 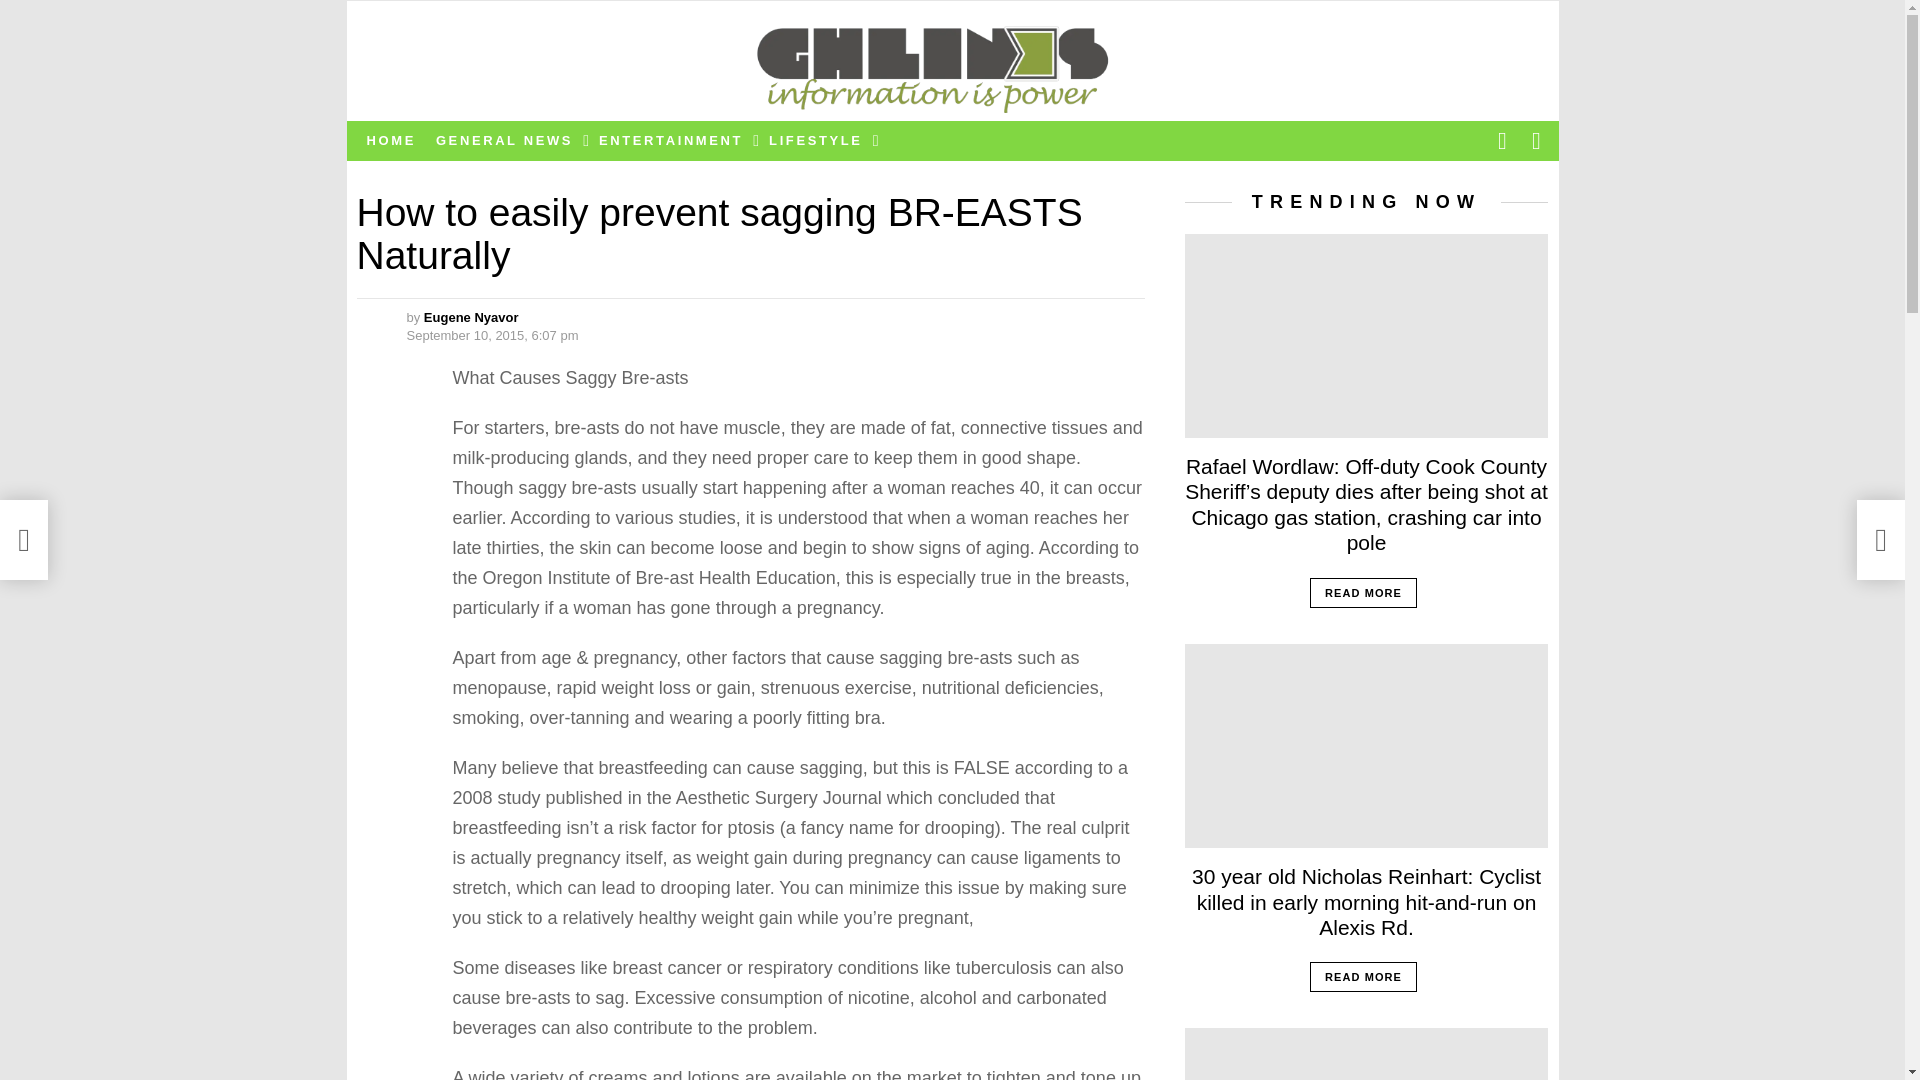 What do you see at coordinates (390, 140) in the screenshot?
I see `HOME` at bounding box center [390, 140].